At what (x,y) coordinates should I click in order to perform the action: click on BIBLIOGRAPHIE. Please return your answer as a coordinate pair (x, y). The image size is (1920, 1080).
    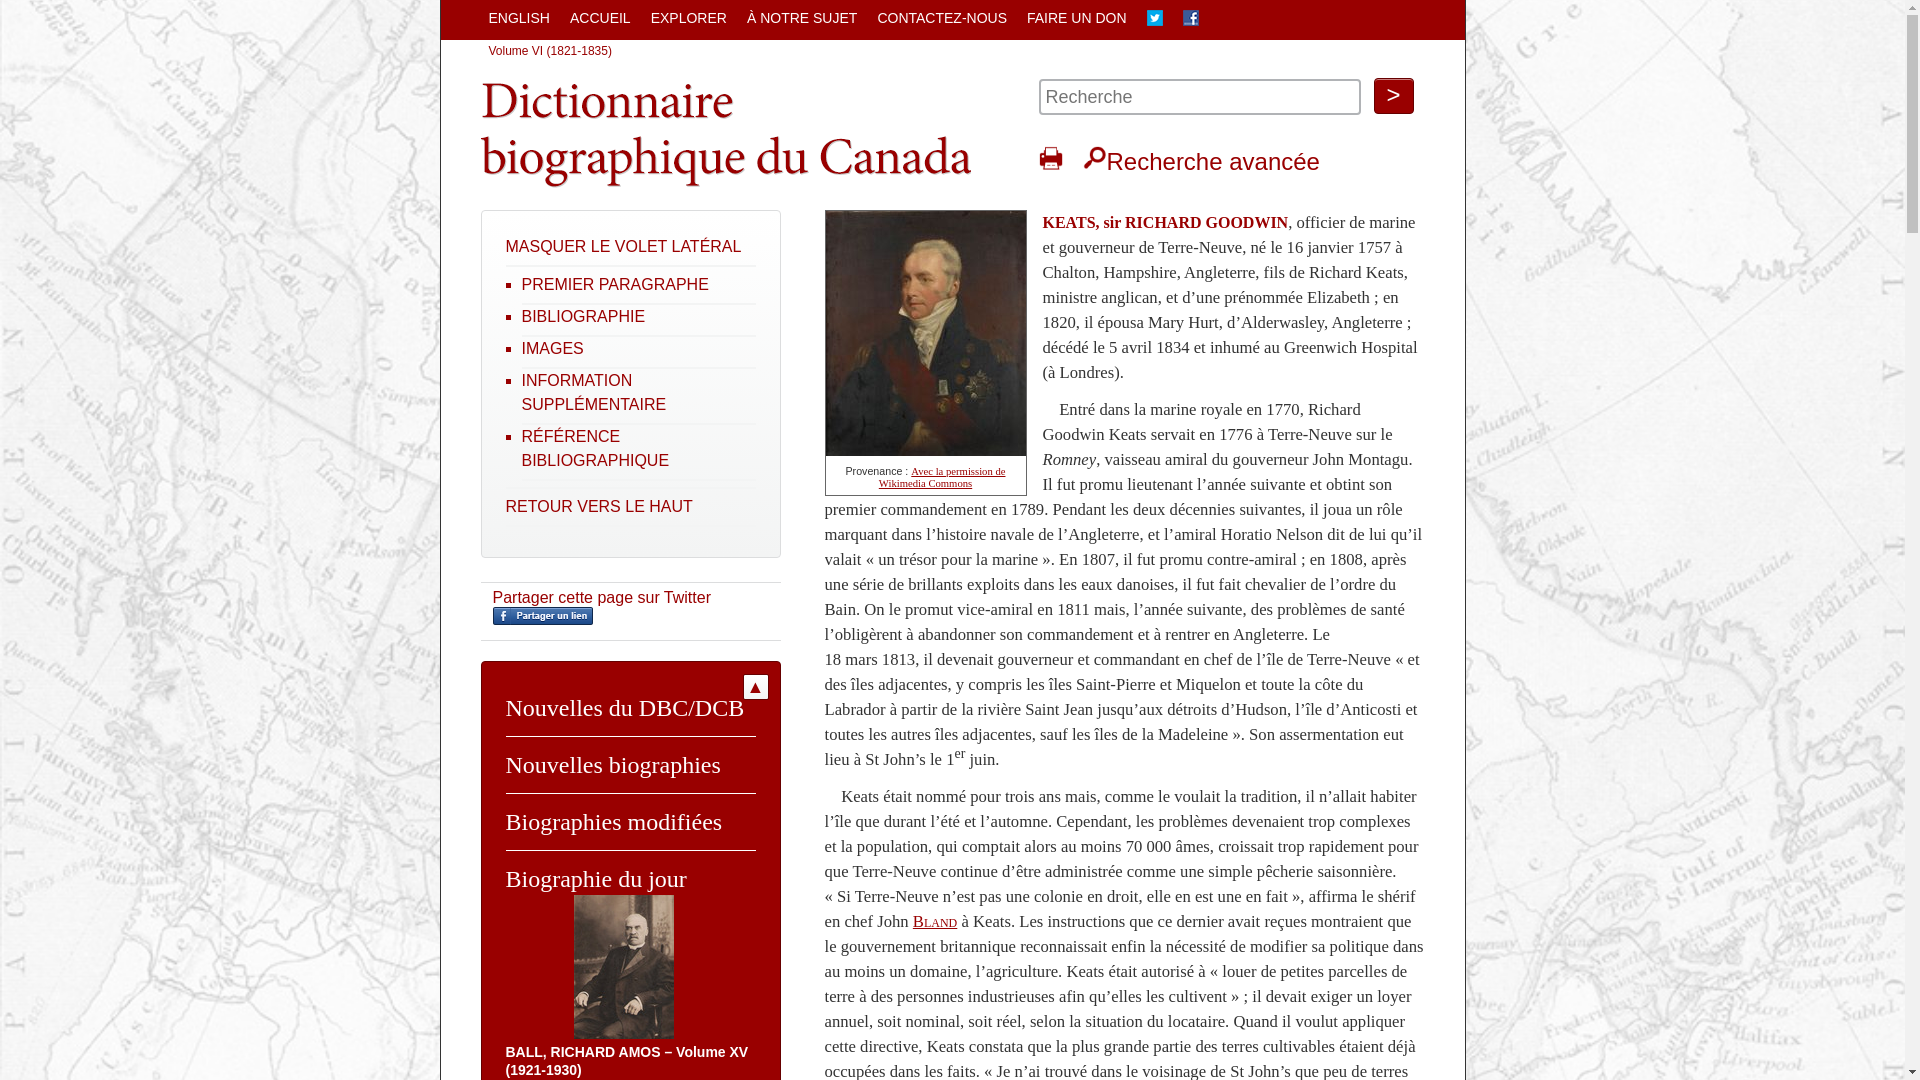
    Looking at the image, I should click on (584, 316).